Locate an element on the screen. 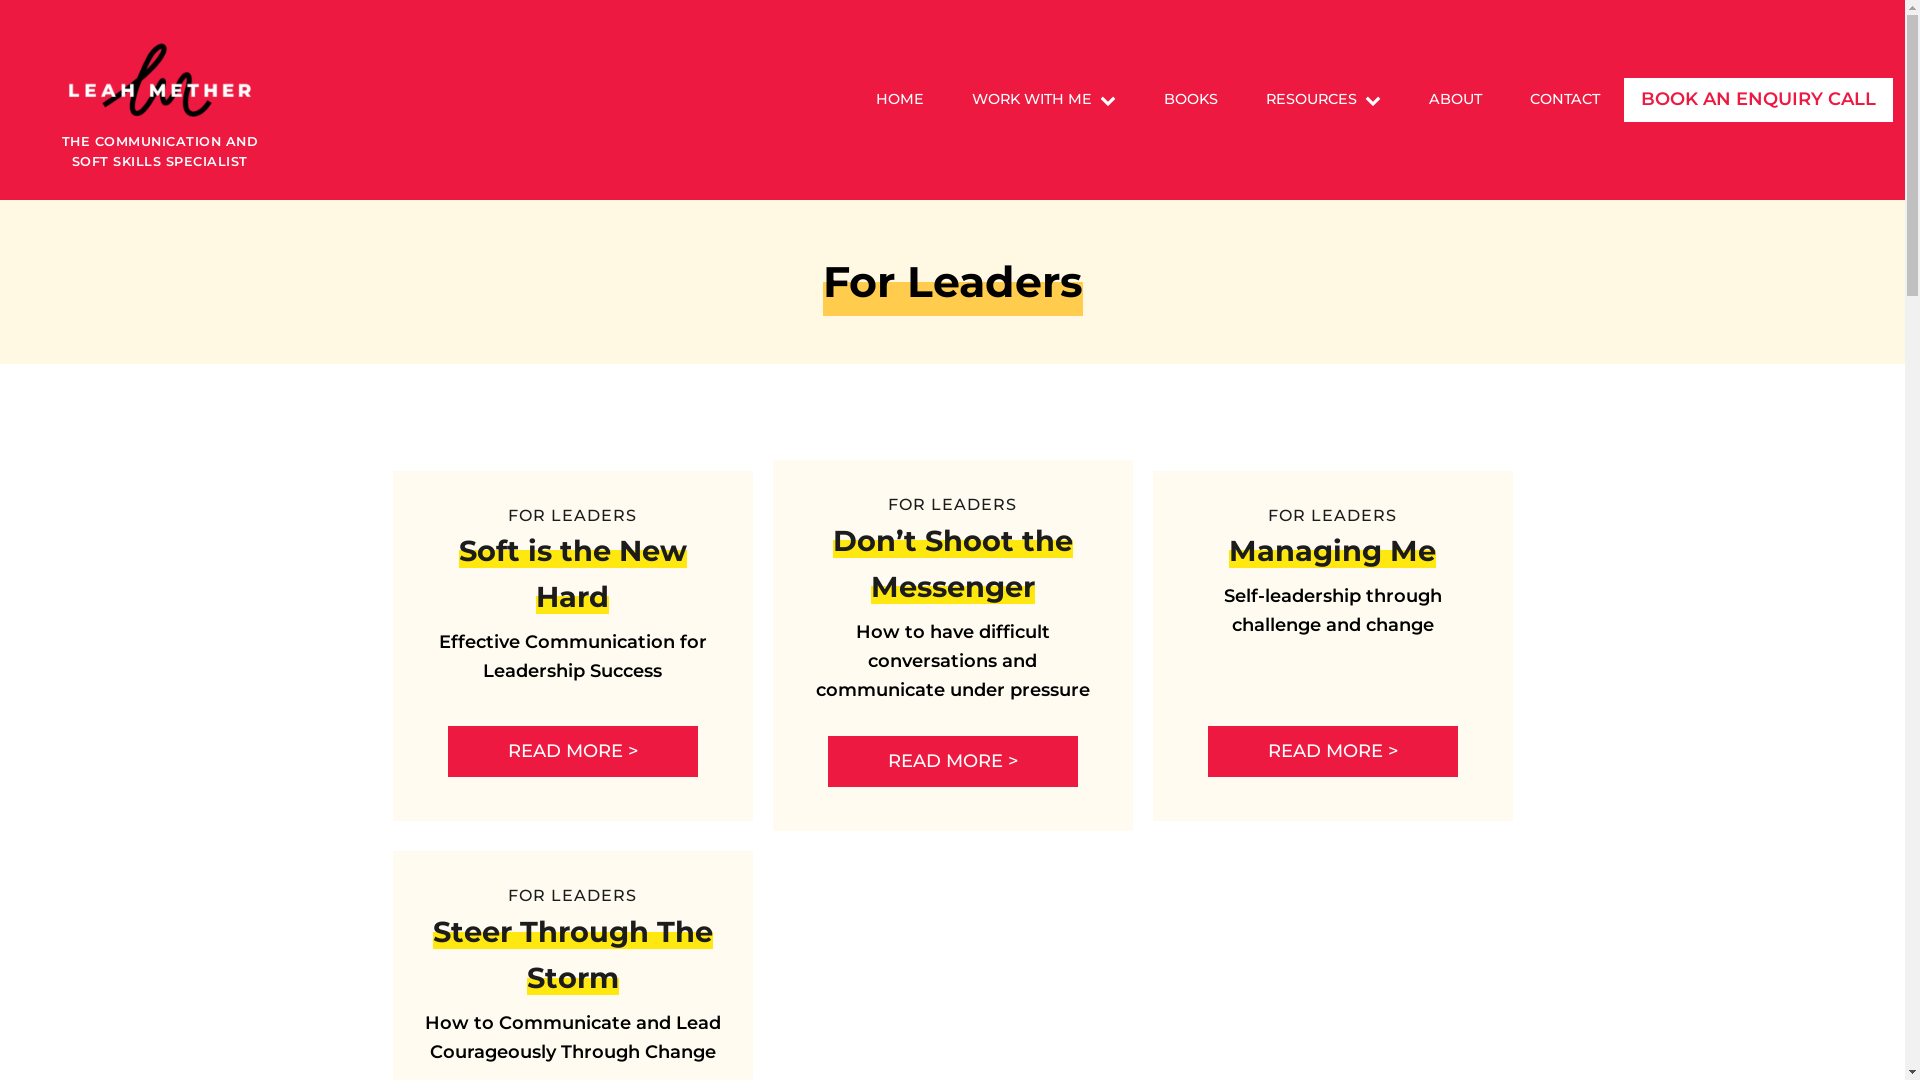  ABOUT is located at coordinates (1456, 100).